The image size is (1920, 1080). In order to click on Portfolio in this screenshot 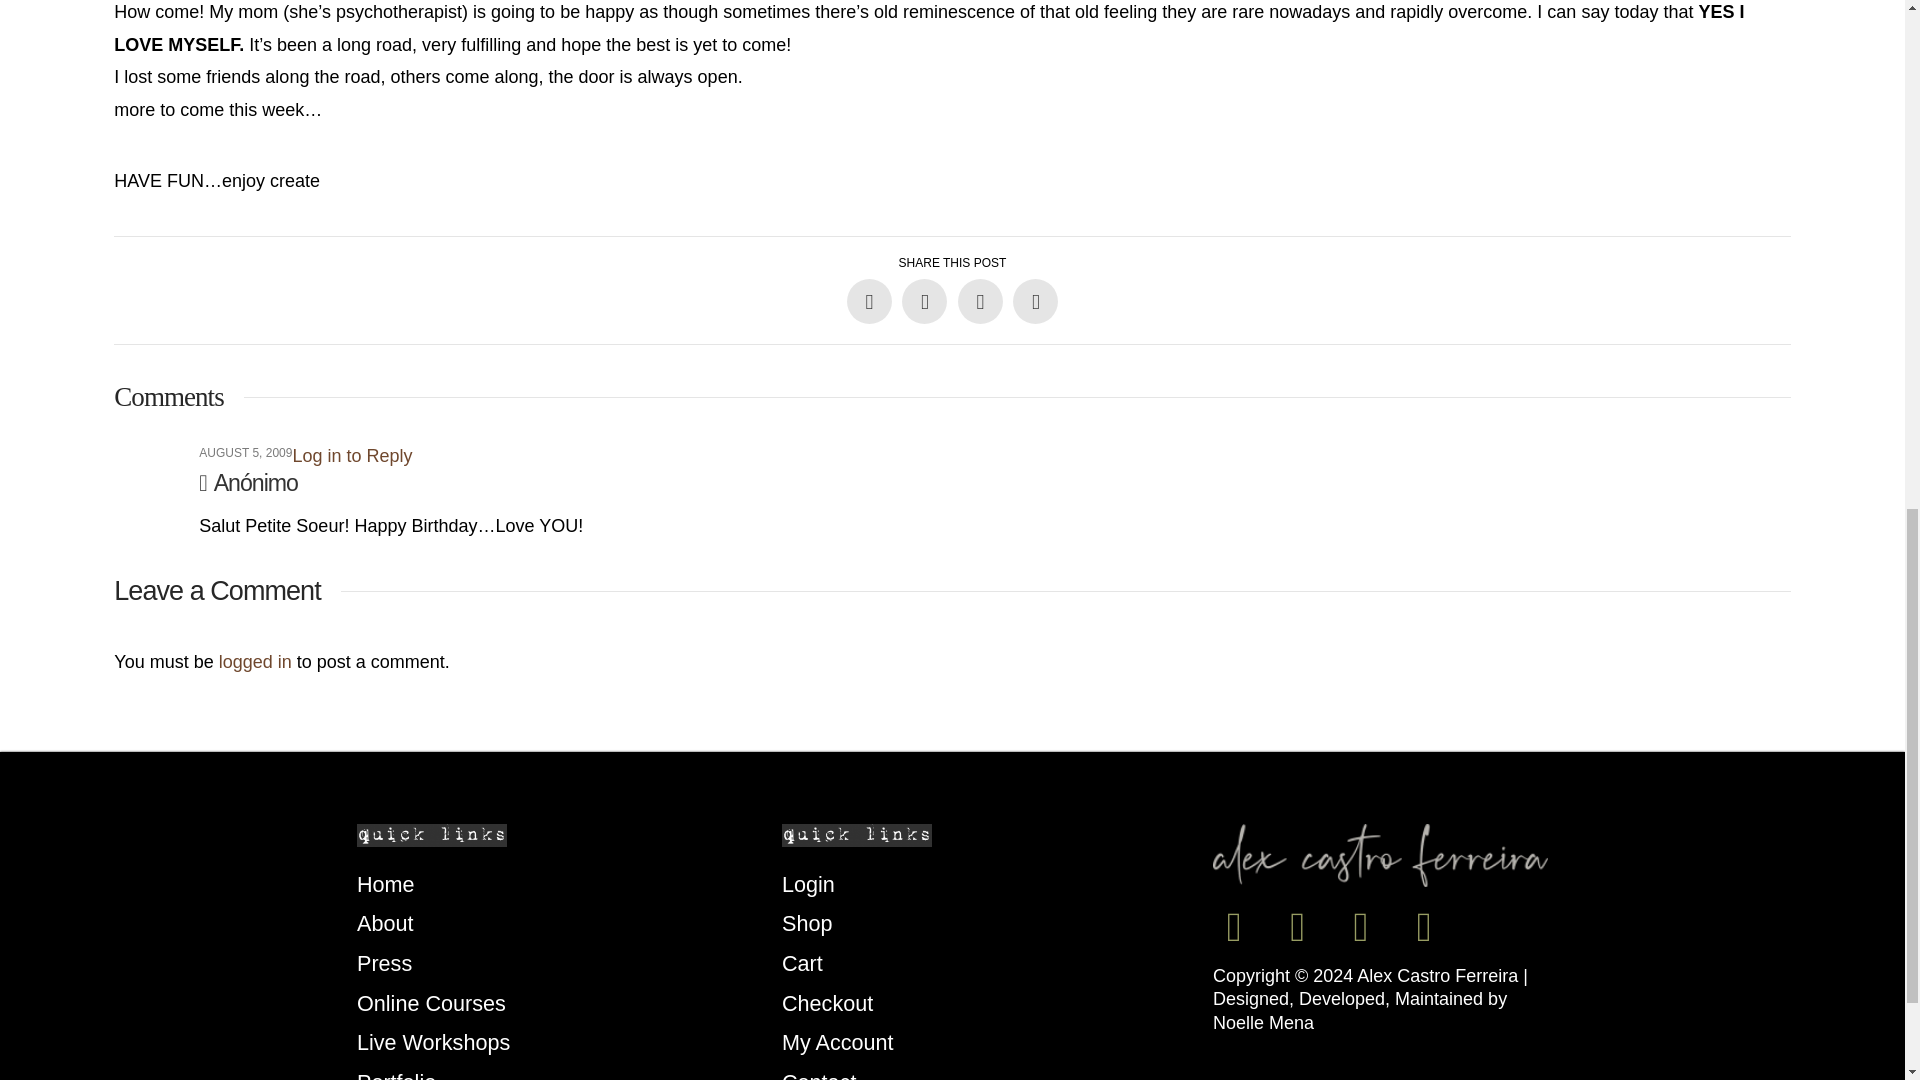, I will do `click(565, 1071)`.